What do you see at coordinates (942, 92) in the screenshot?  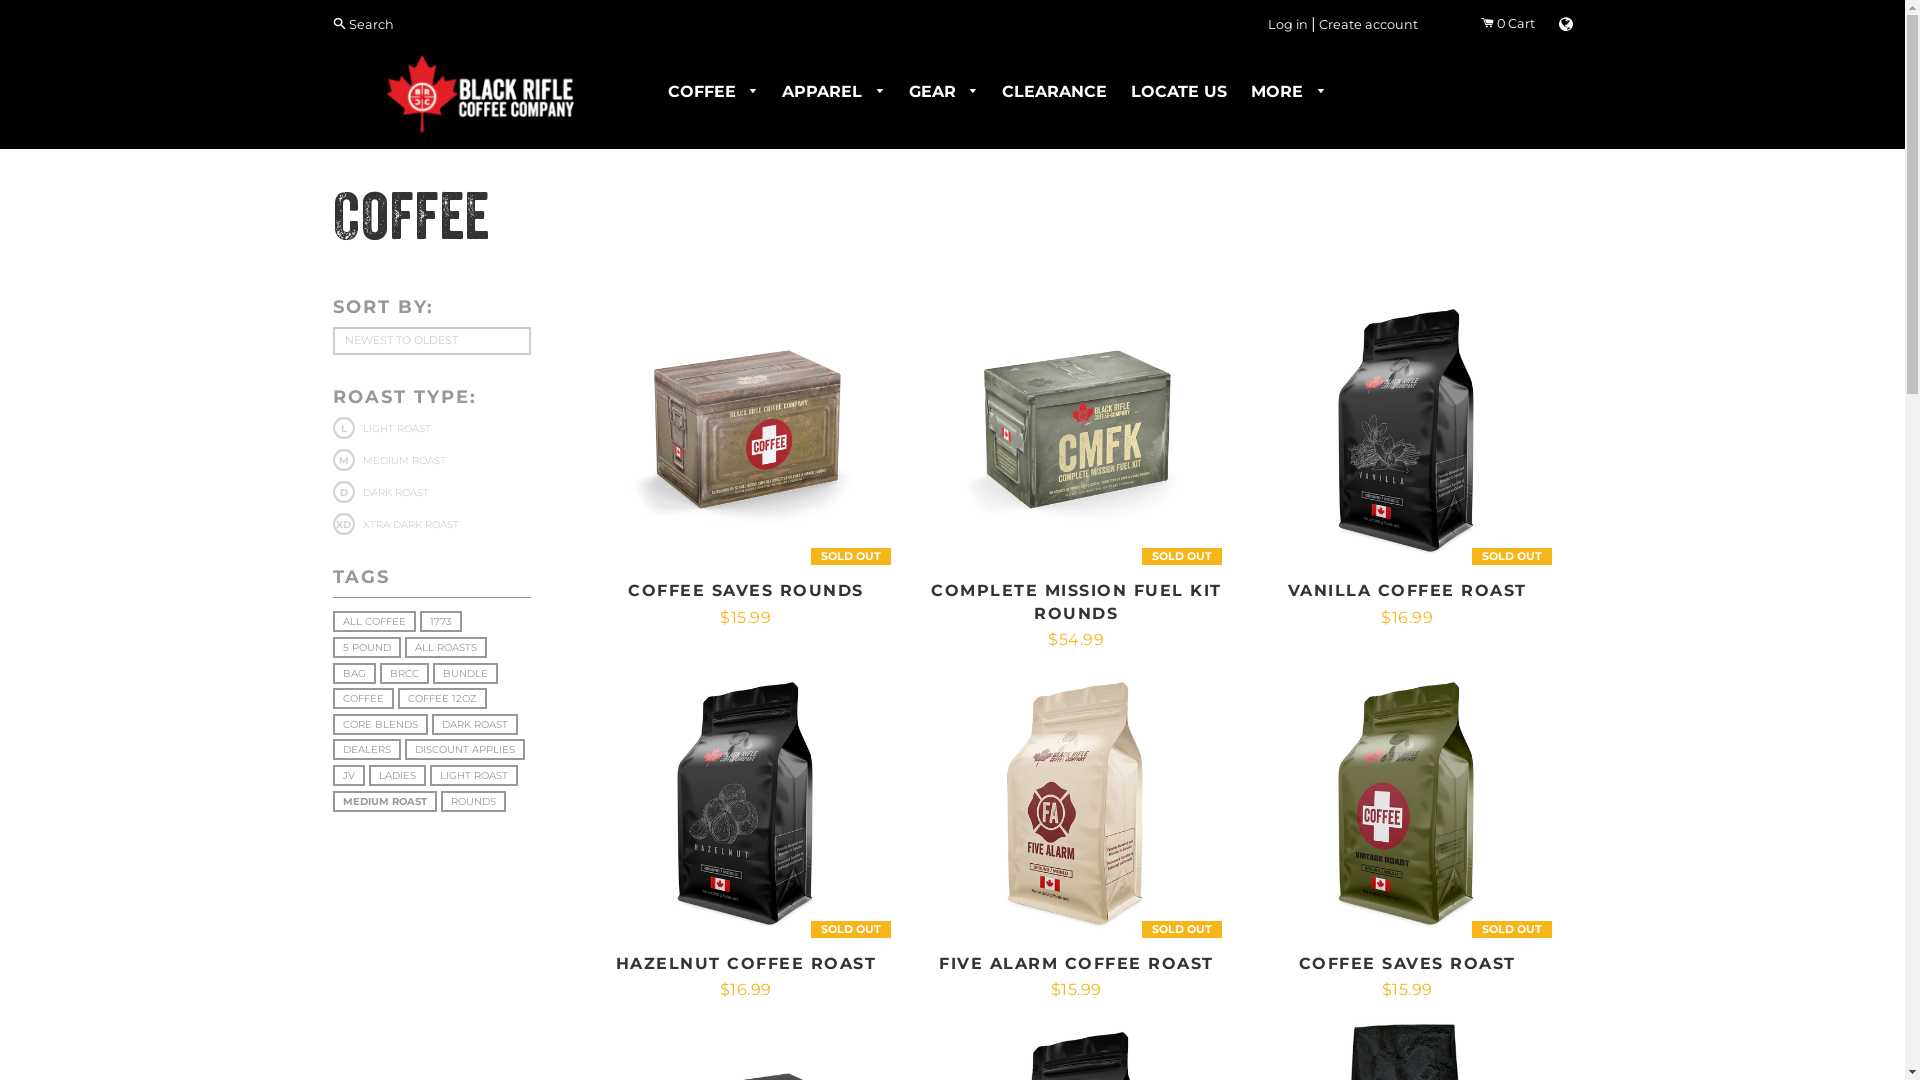 I see `GEAR` at bounding box center [942, 92].